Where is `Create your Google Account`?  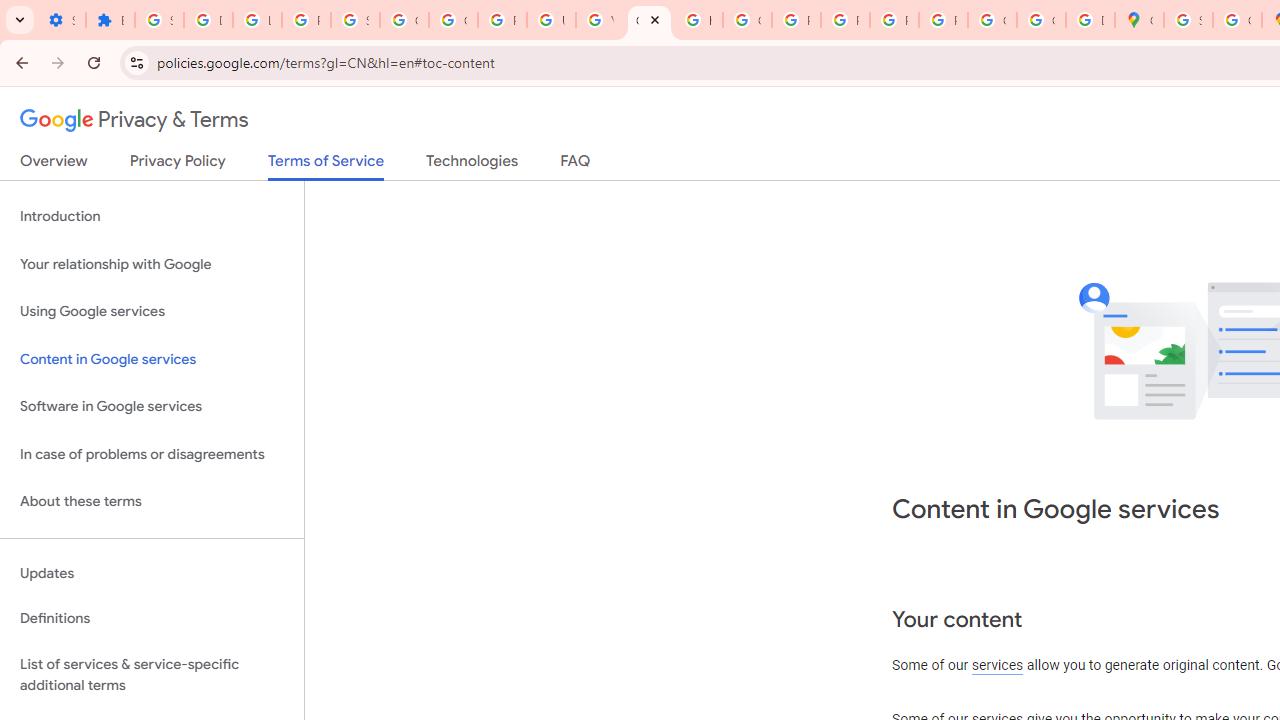
Create your Google Account is located at coordinates (1238, 20).